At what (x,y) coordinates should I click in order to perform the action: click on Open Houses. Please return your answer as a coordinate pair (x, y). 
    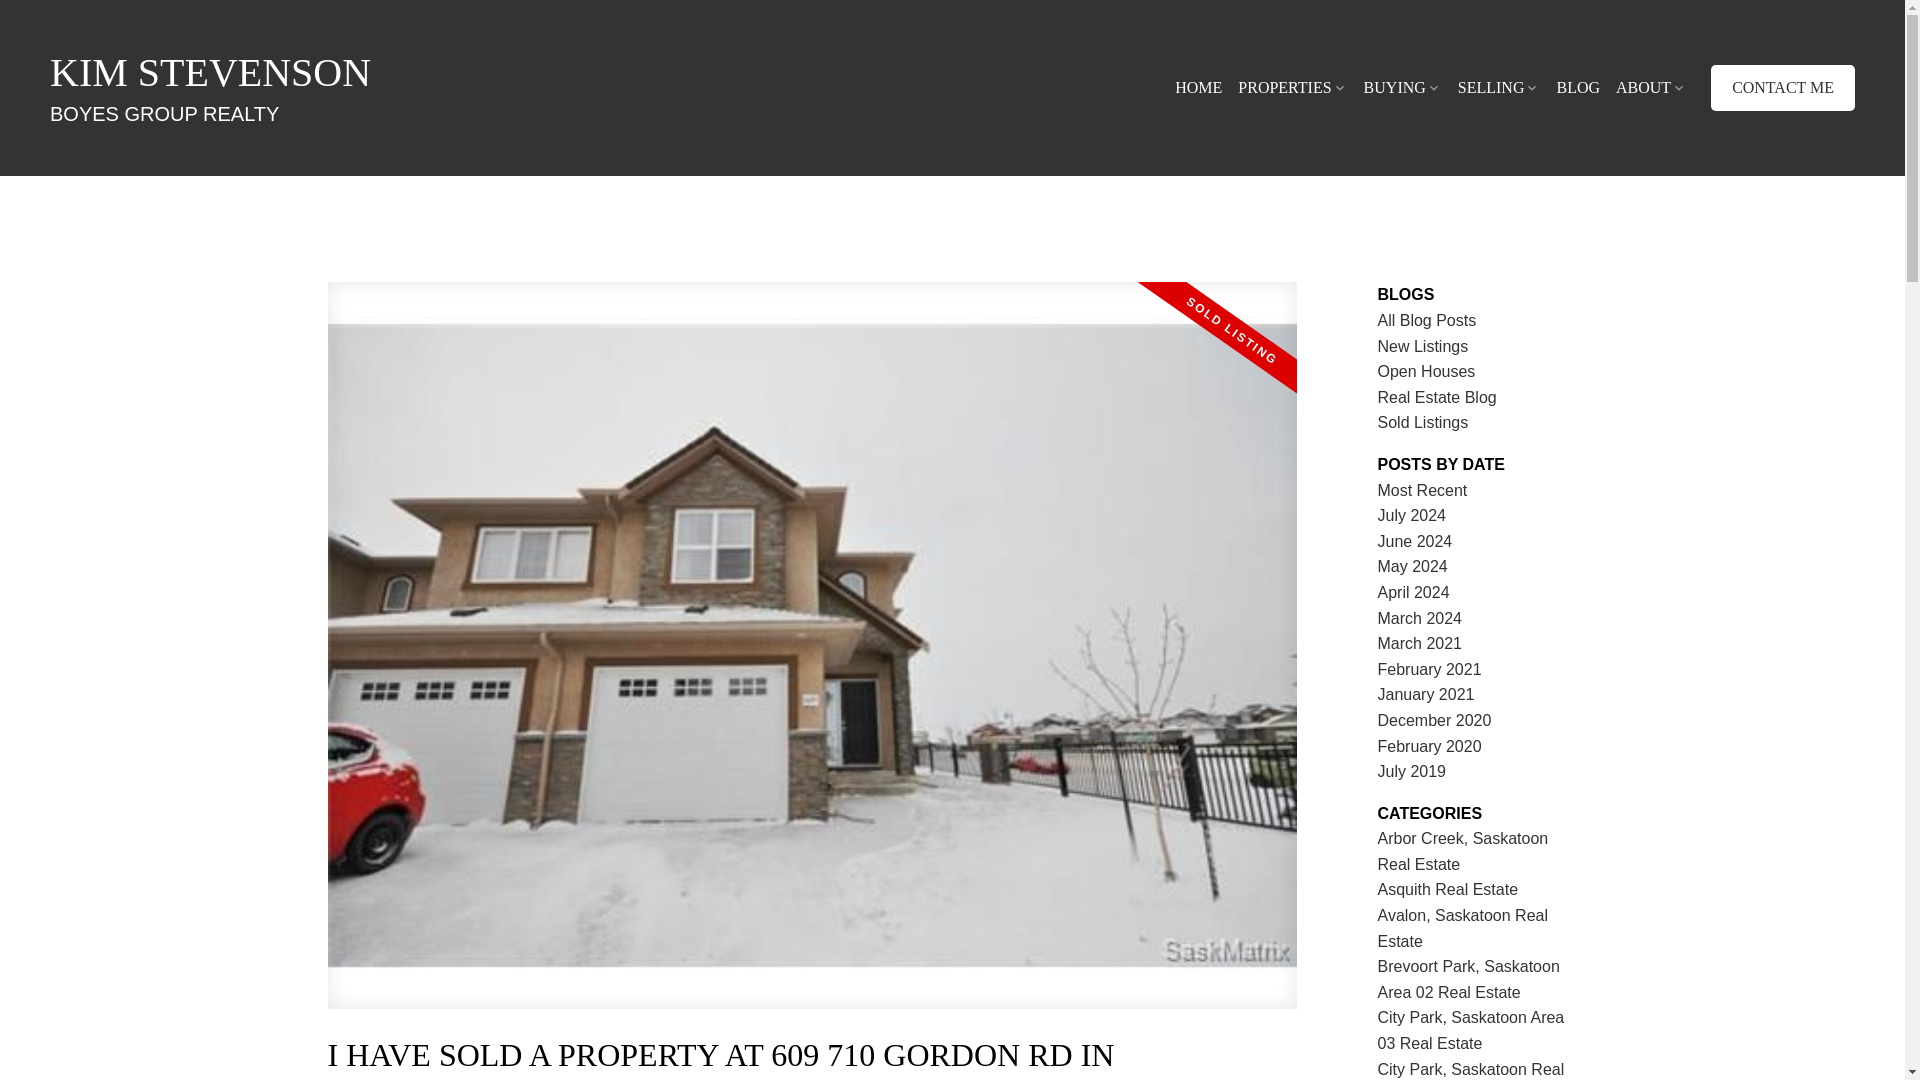
    Looking at the image, I should click on (1412, 566).